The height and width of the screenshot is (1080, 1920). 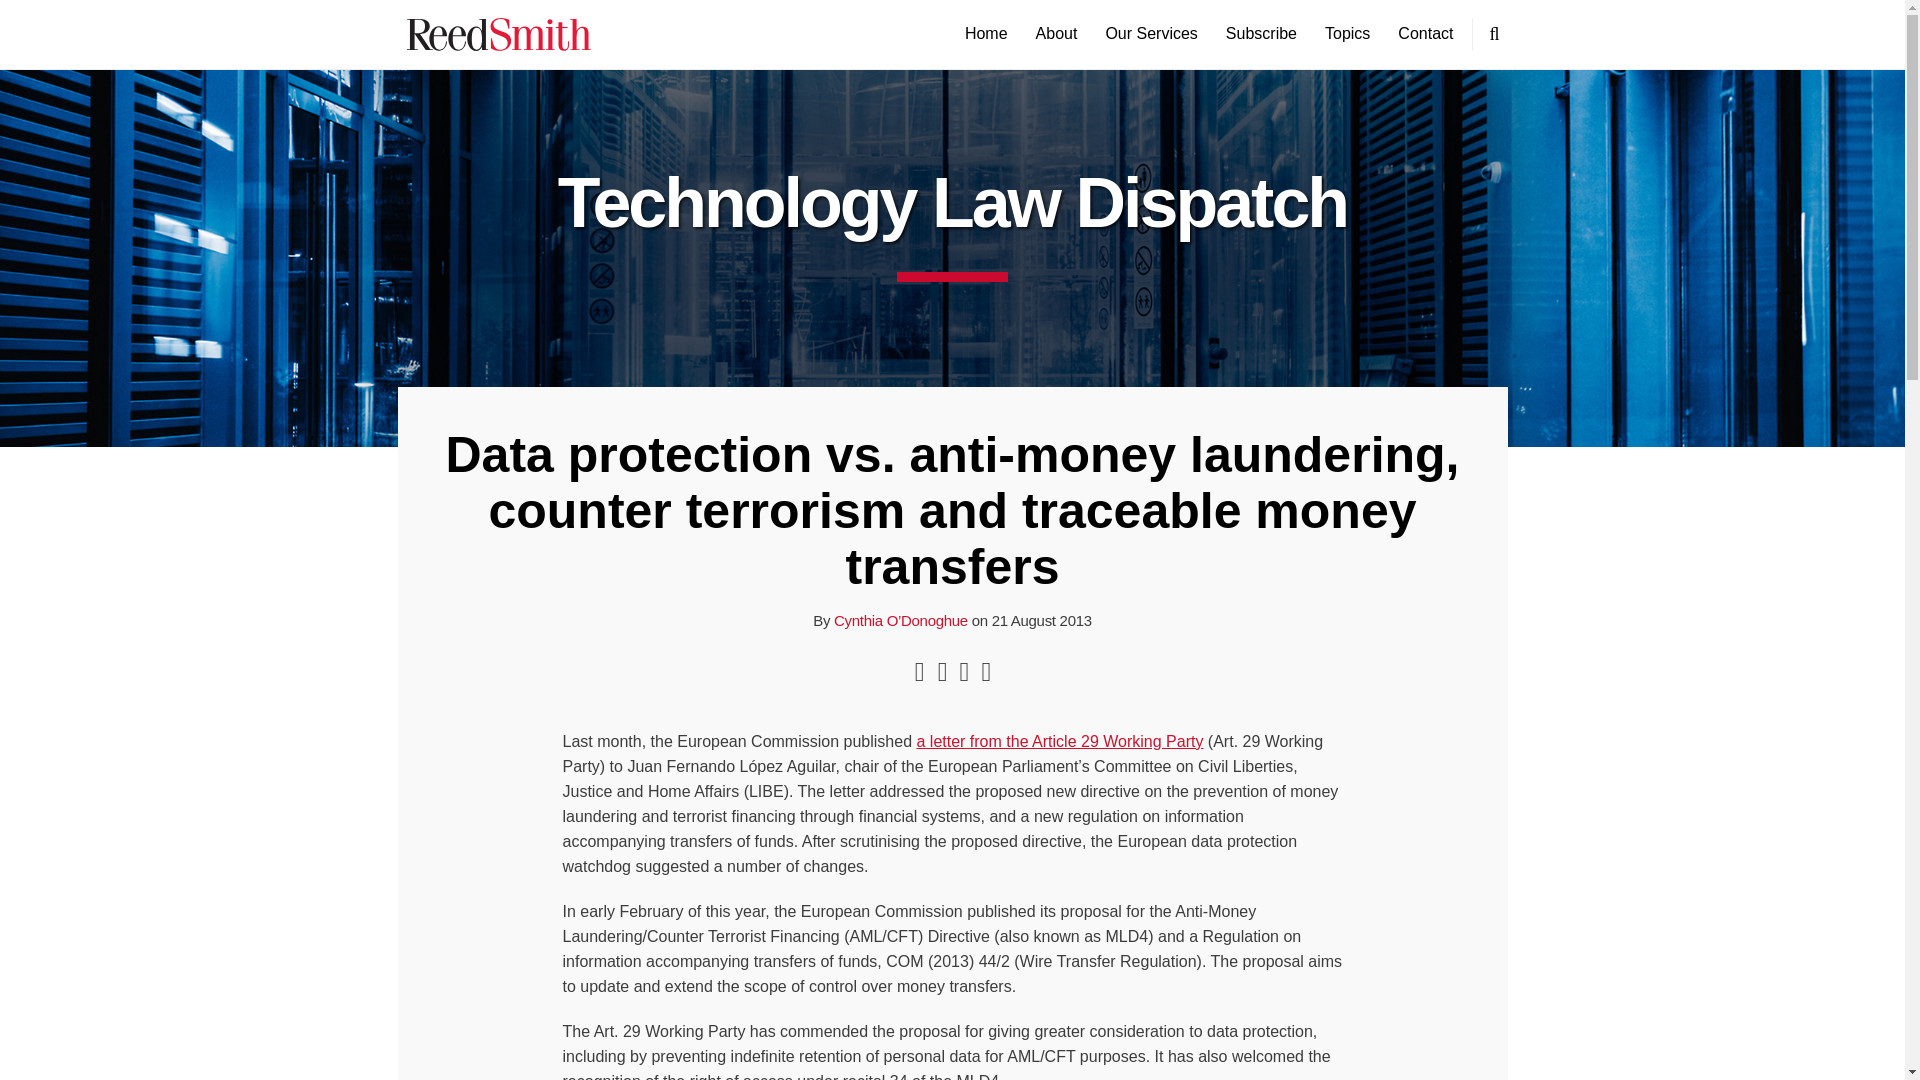 What do you see at coordinates (952, 202) in the screenshot?
I see `Technology Law Dispatch` at bounding box center [952, 202].